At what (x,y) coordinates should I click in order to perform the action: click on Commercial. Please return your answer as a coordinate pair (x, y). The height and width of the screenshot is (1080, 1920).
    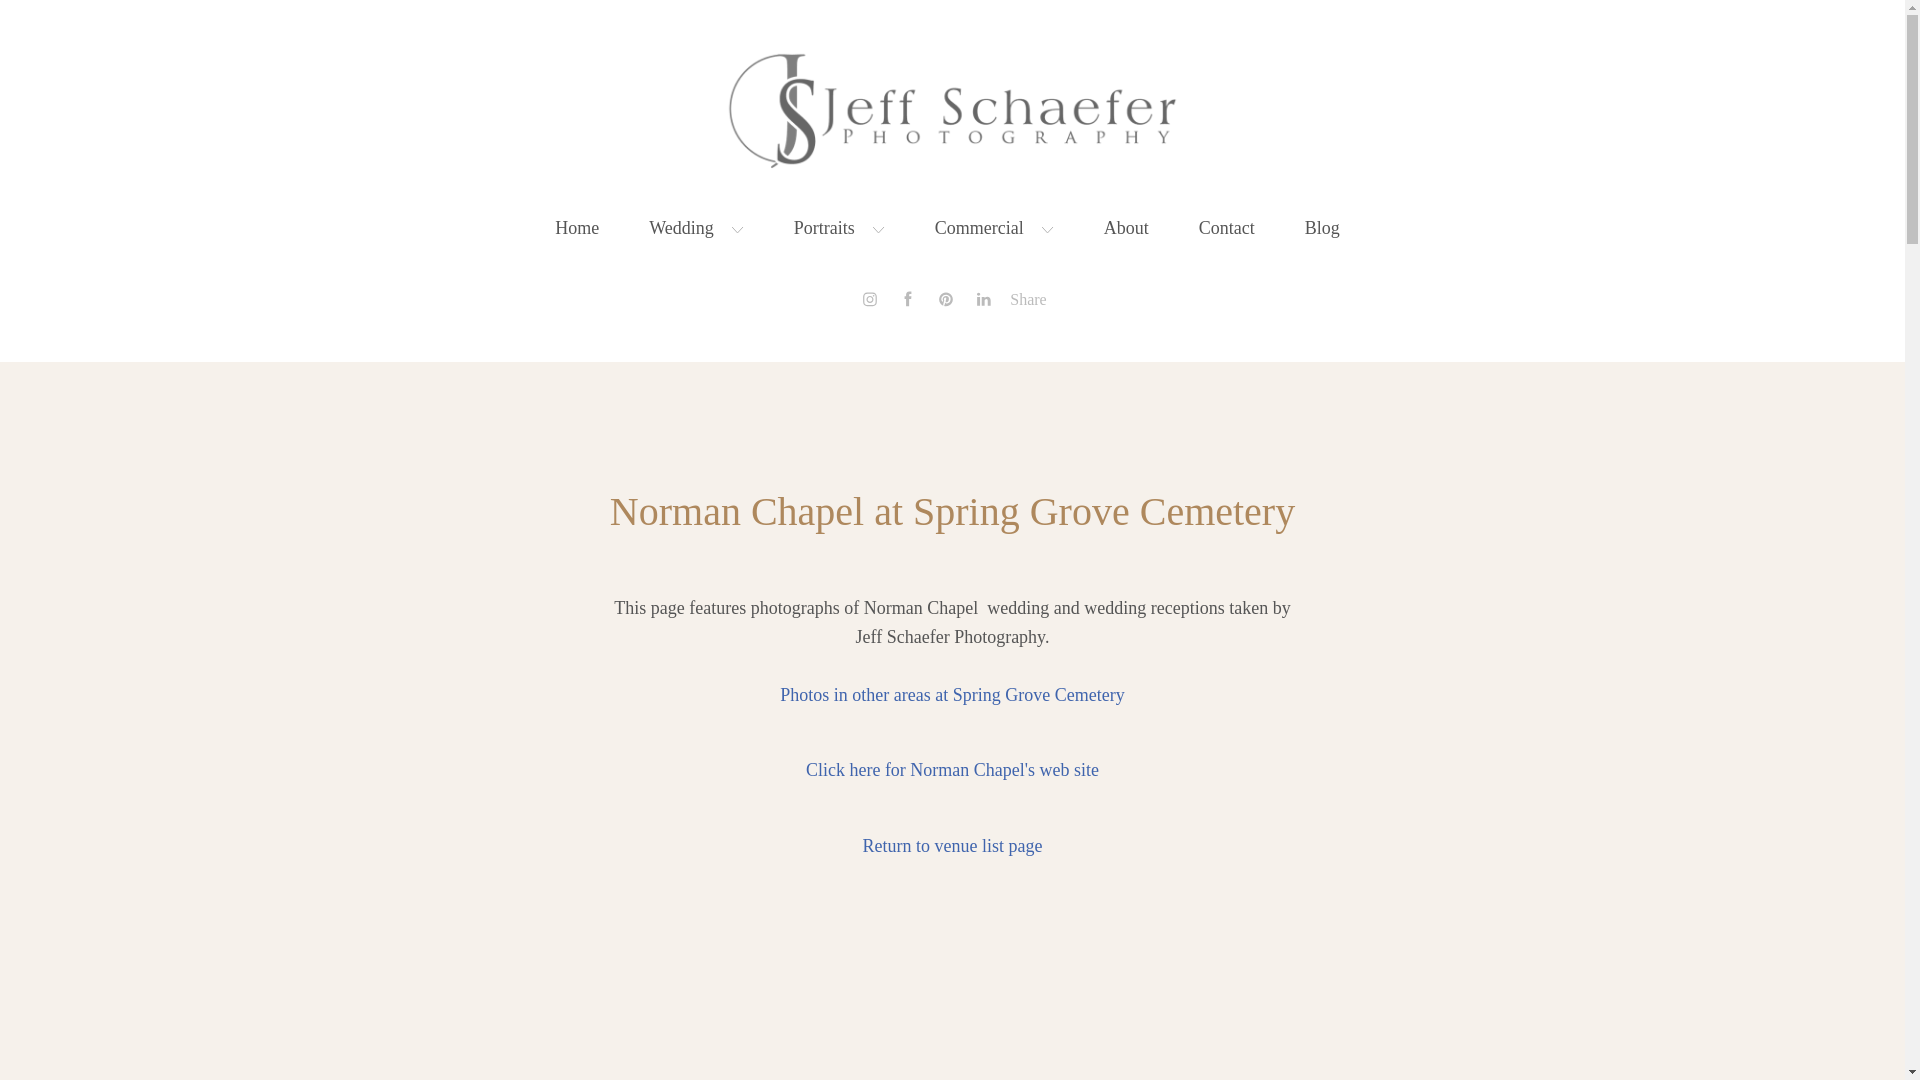
    Looking at the image, I should click on (994, 228).